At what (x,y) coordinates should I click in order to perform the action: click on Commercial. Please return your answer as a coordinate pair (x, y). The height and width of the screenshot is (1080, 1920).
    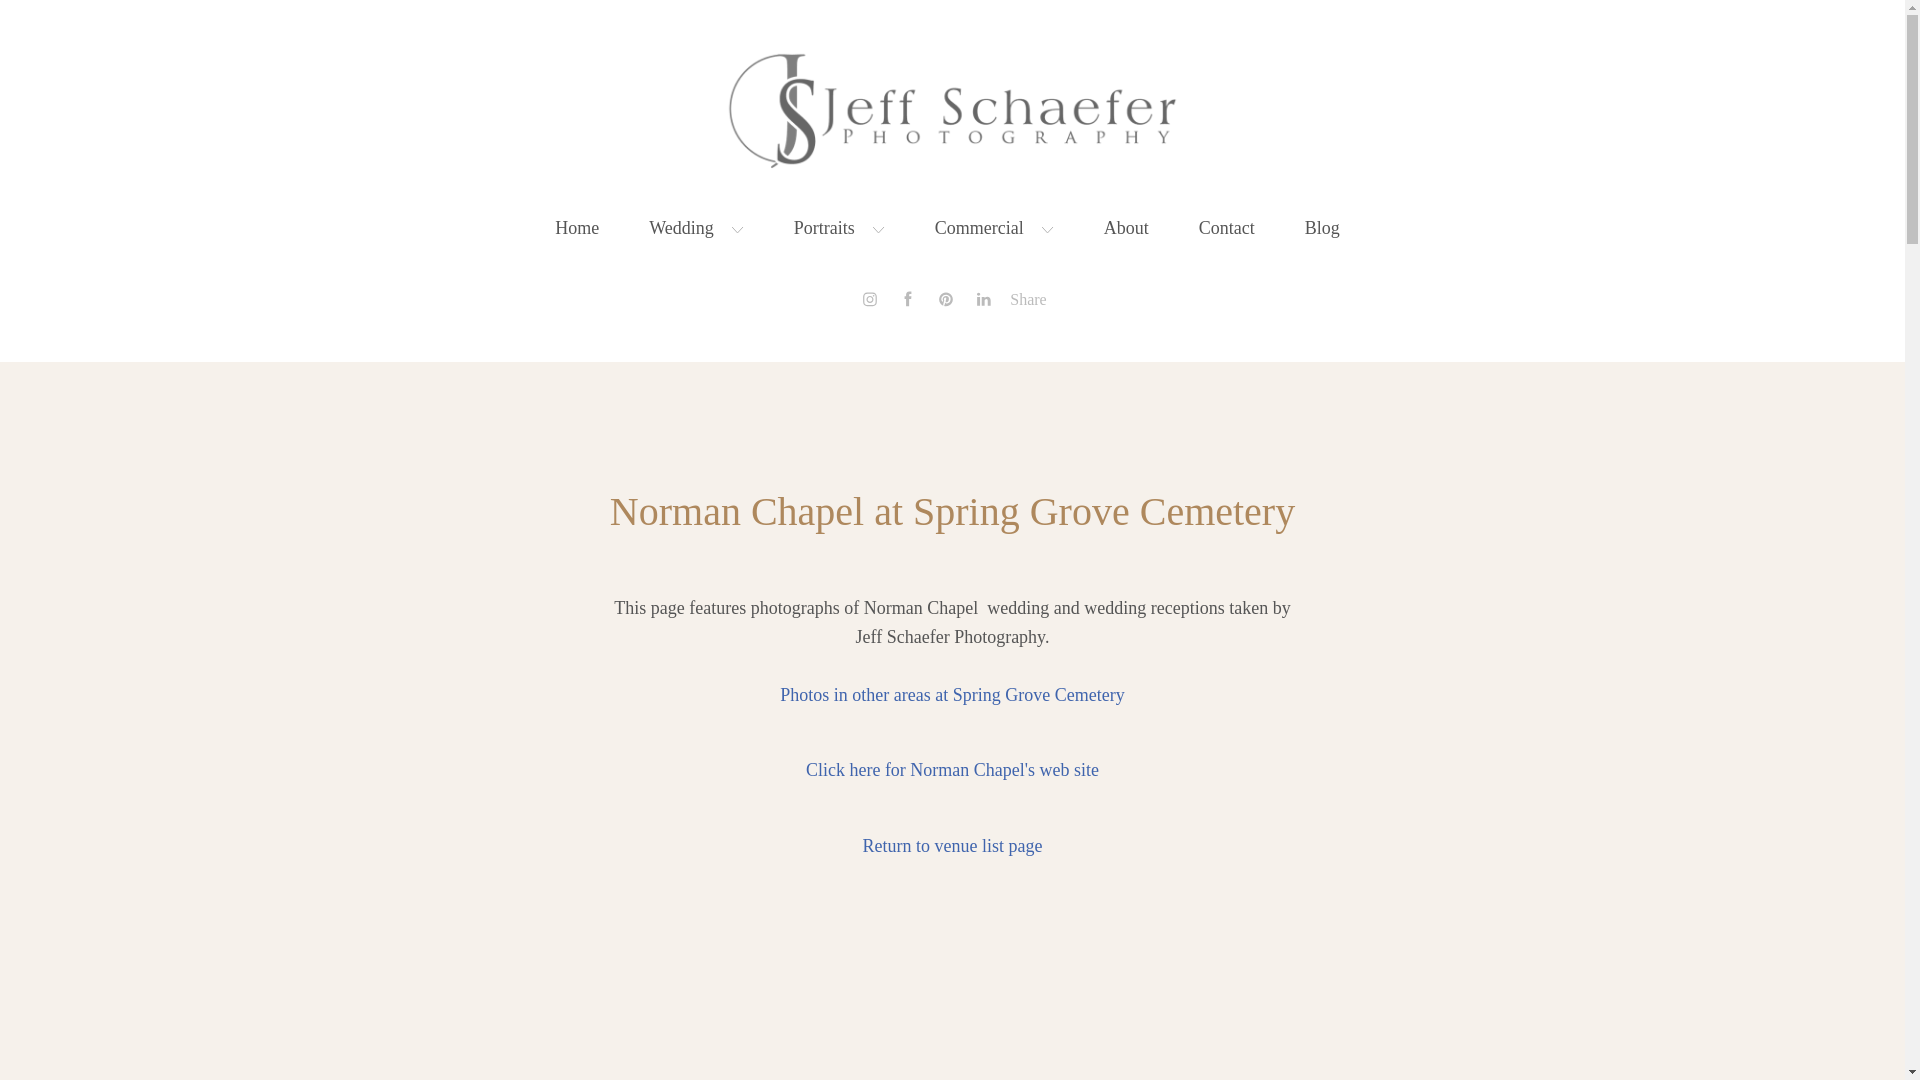
    Looking at the image, I should click on (994, 228).